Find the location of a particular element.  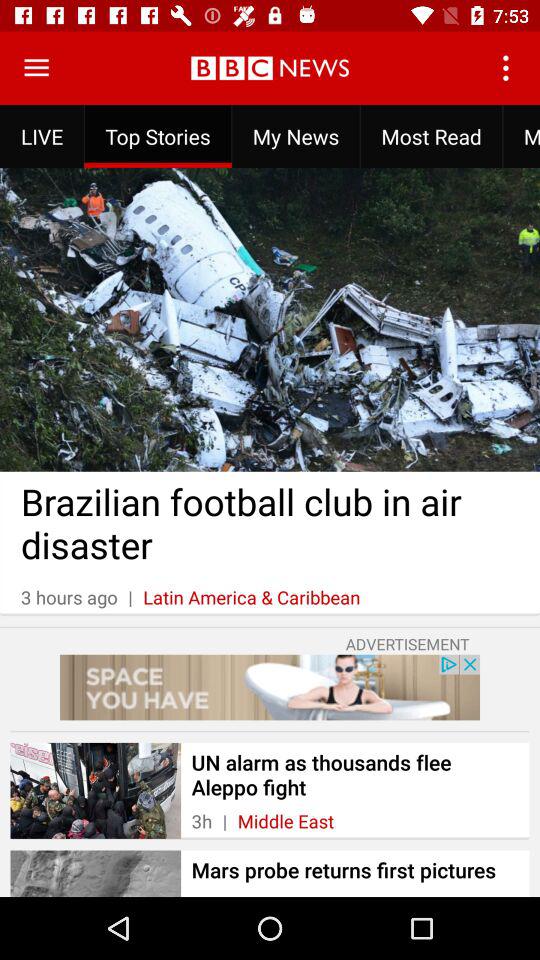

open the menu is located at coordinates (36, 68).